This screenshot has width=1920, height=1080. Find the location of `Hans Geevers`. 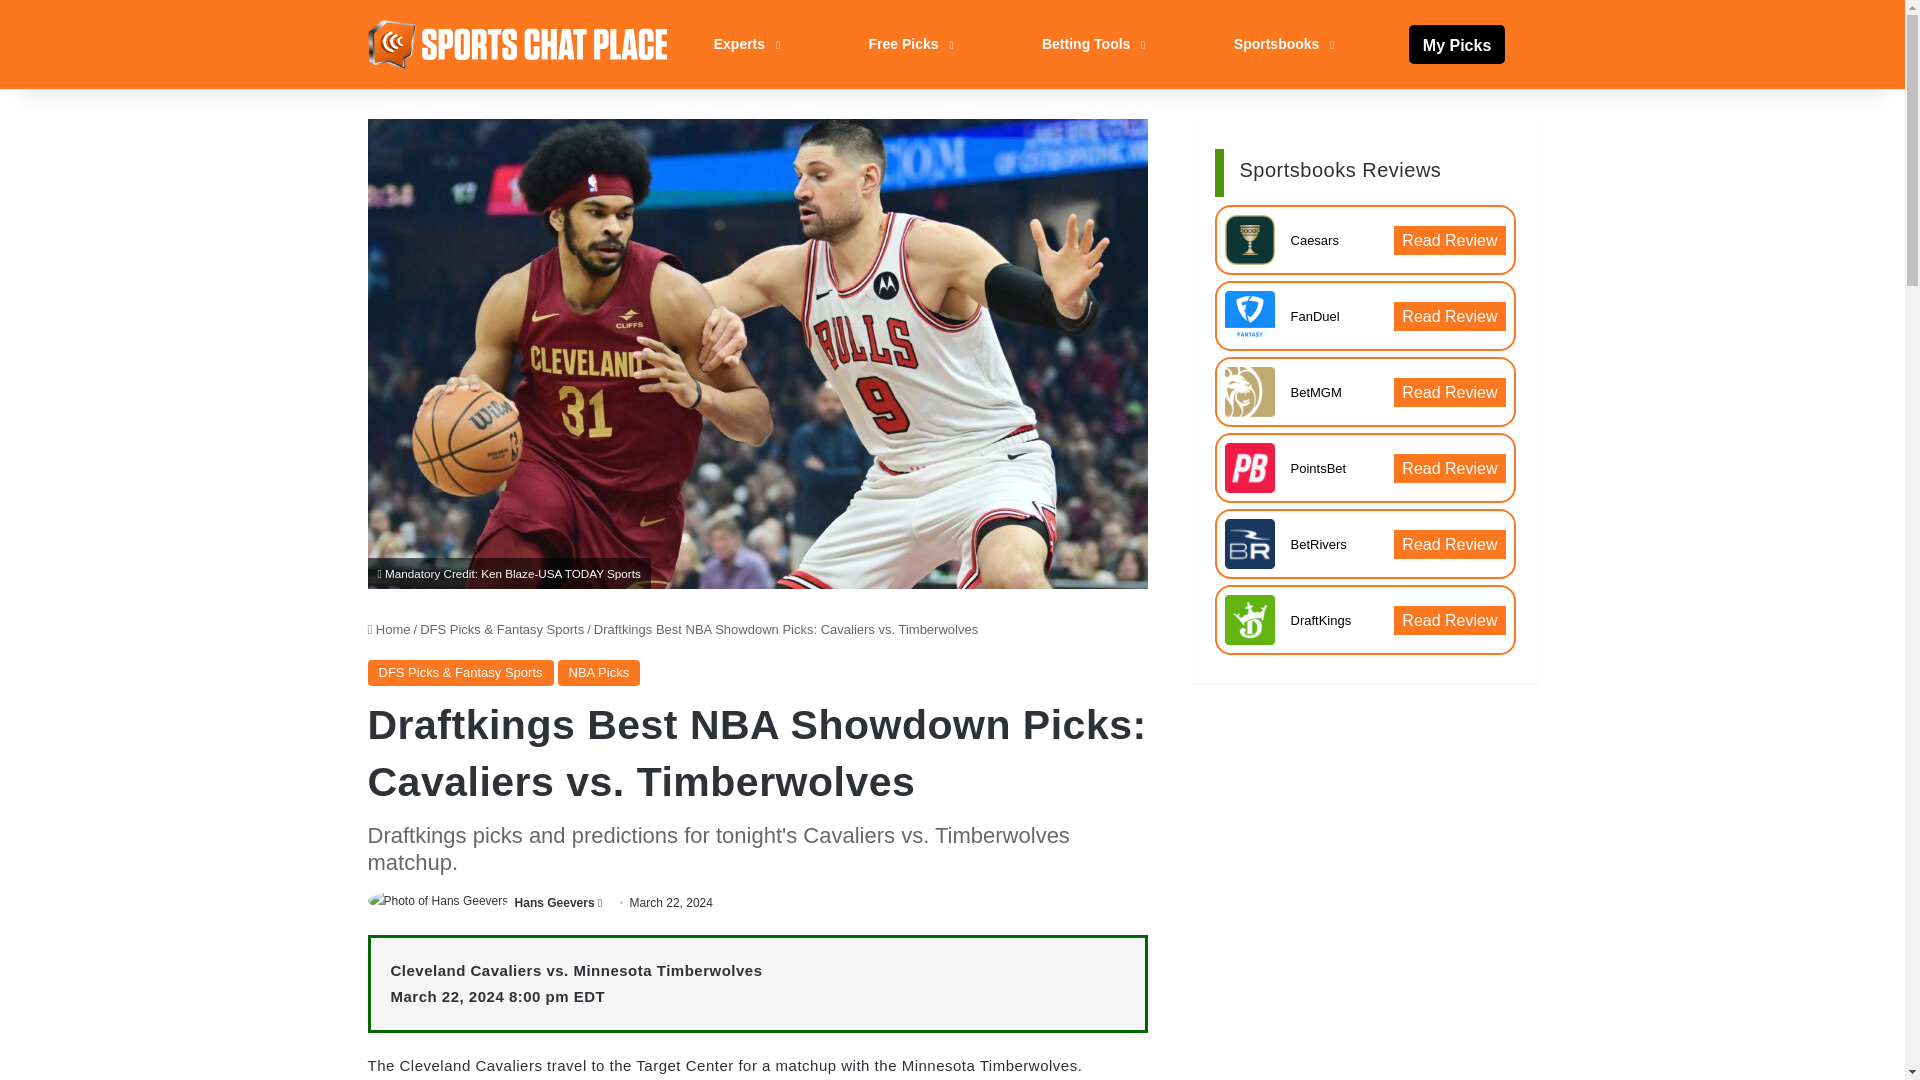

Hans Geevers is located at coordinates (554, 903).